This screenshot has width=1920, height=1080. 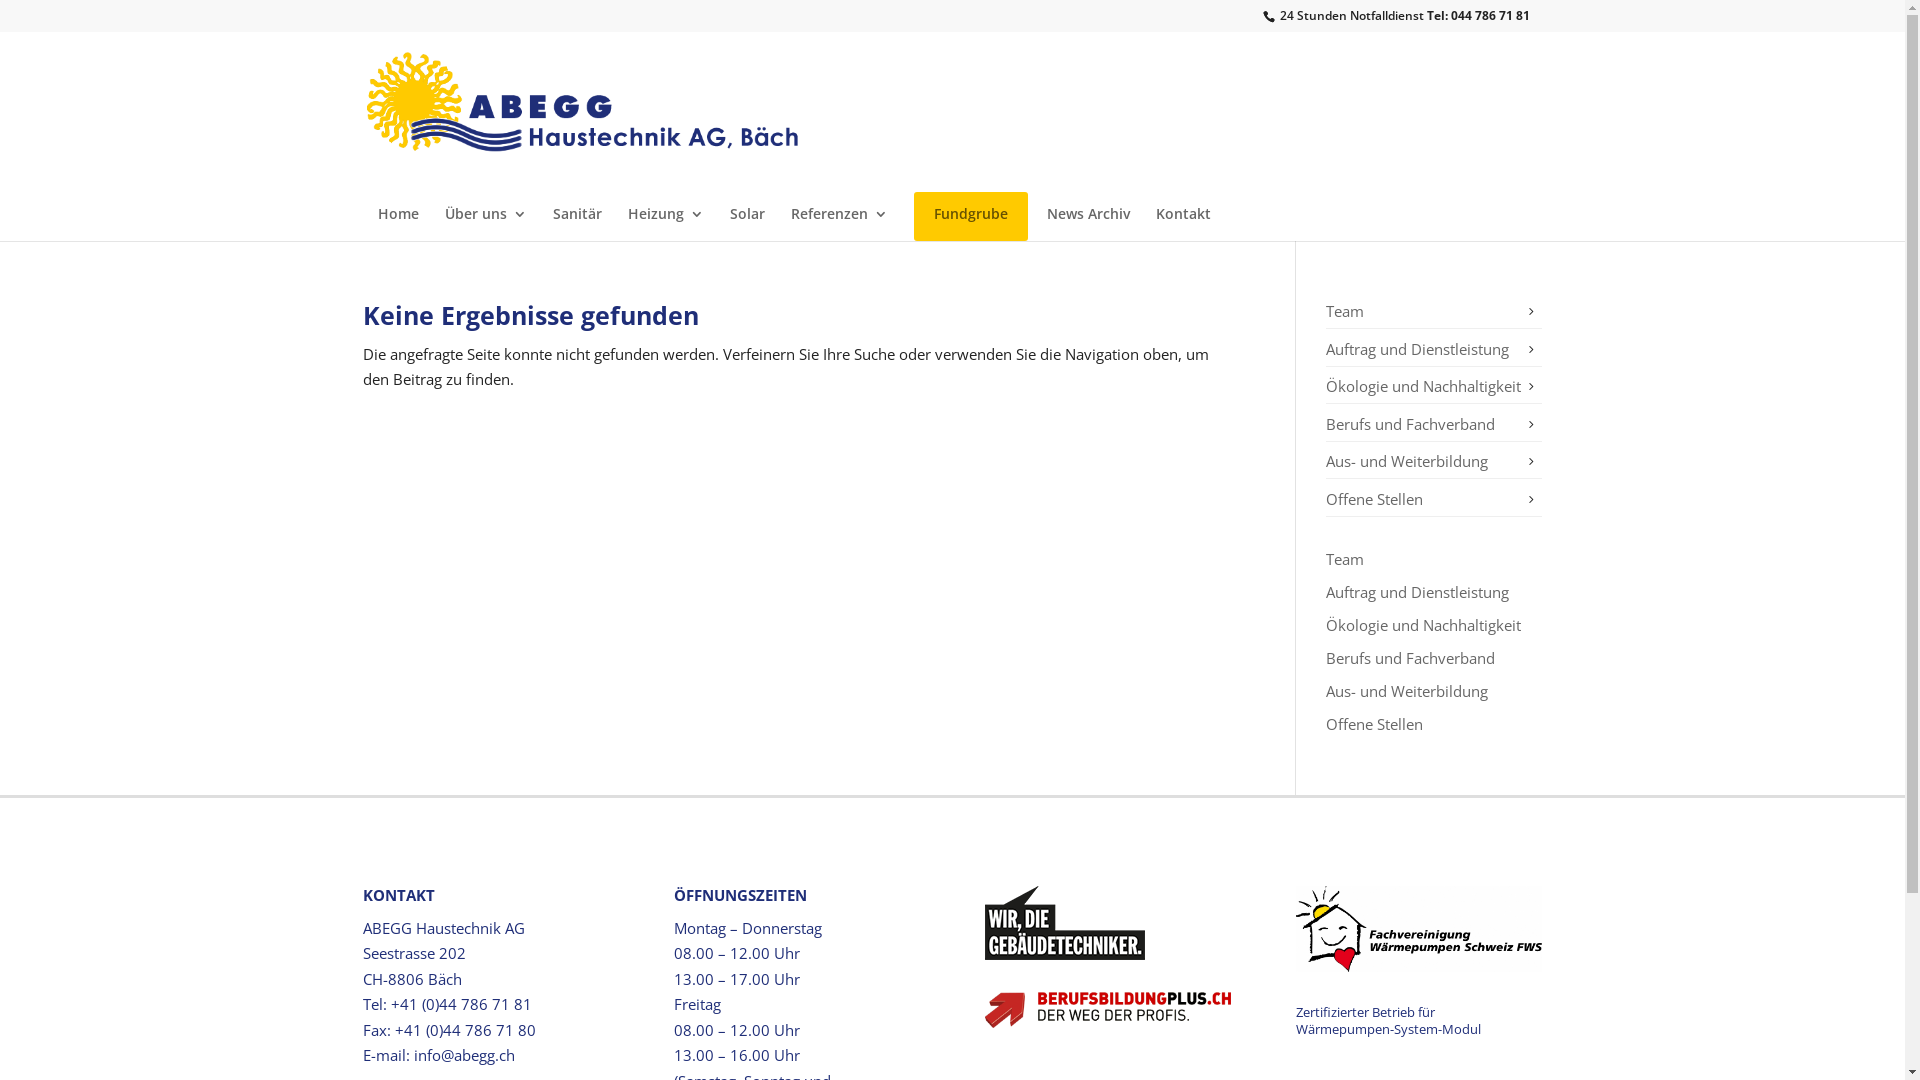 What do you see at coordinates (666, 222) in the screenshot?
I see `Heizung` at bounding box center [666, 222].